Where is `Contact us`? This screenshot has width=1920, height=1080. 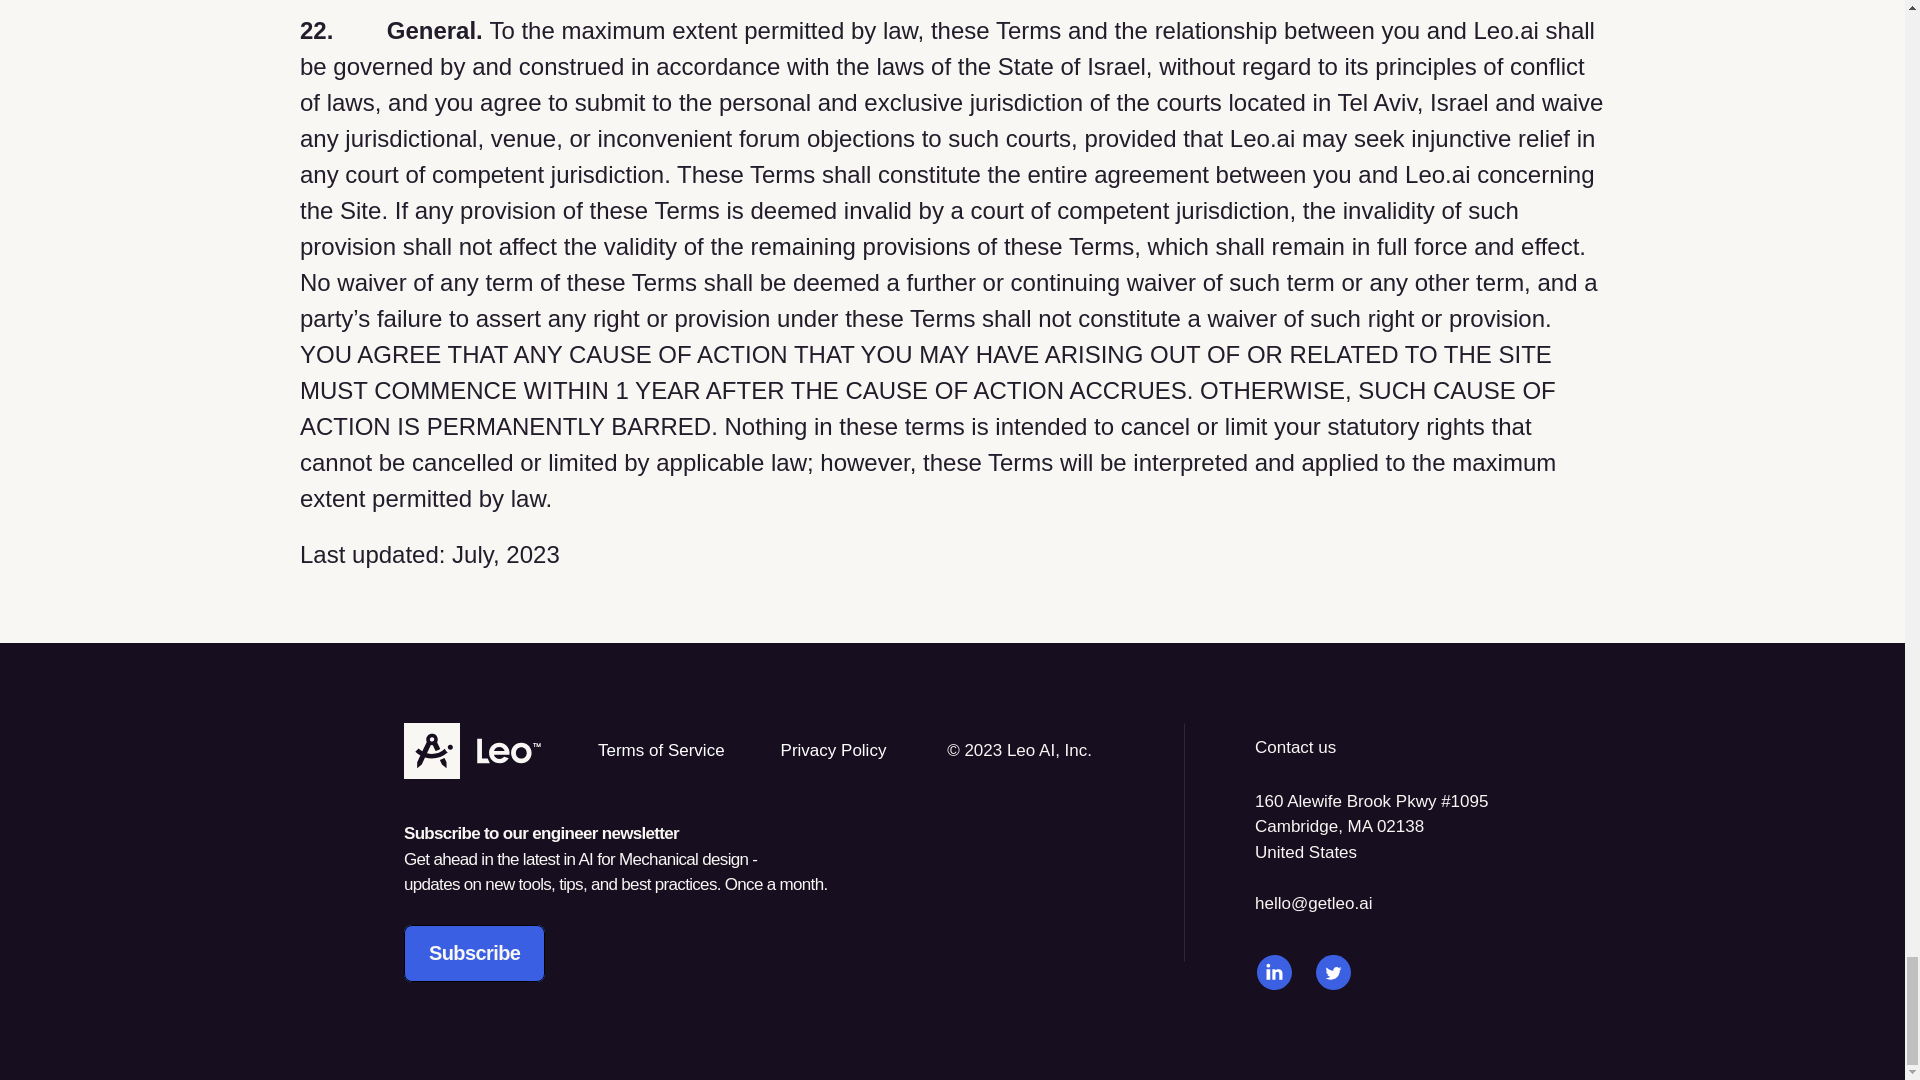
Contact us is located at coordinates (1296, 747).